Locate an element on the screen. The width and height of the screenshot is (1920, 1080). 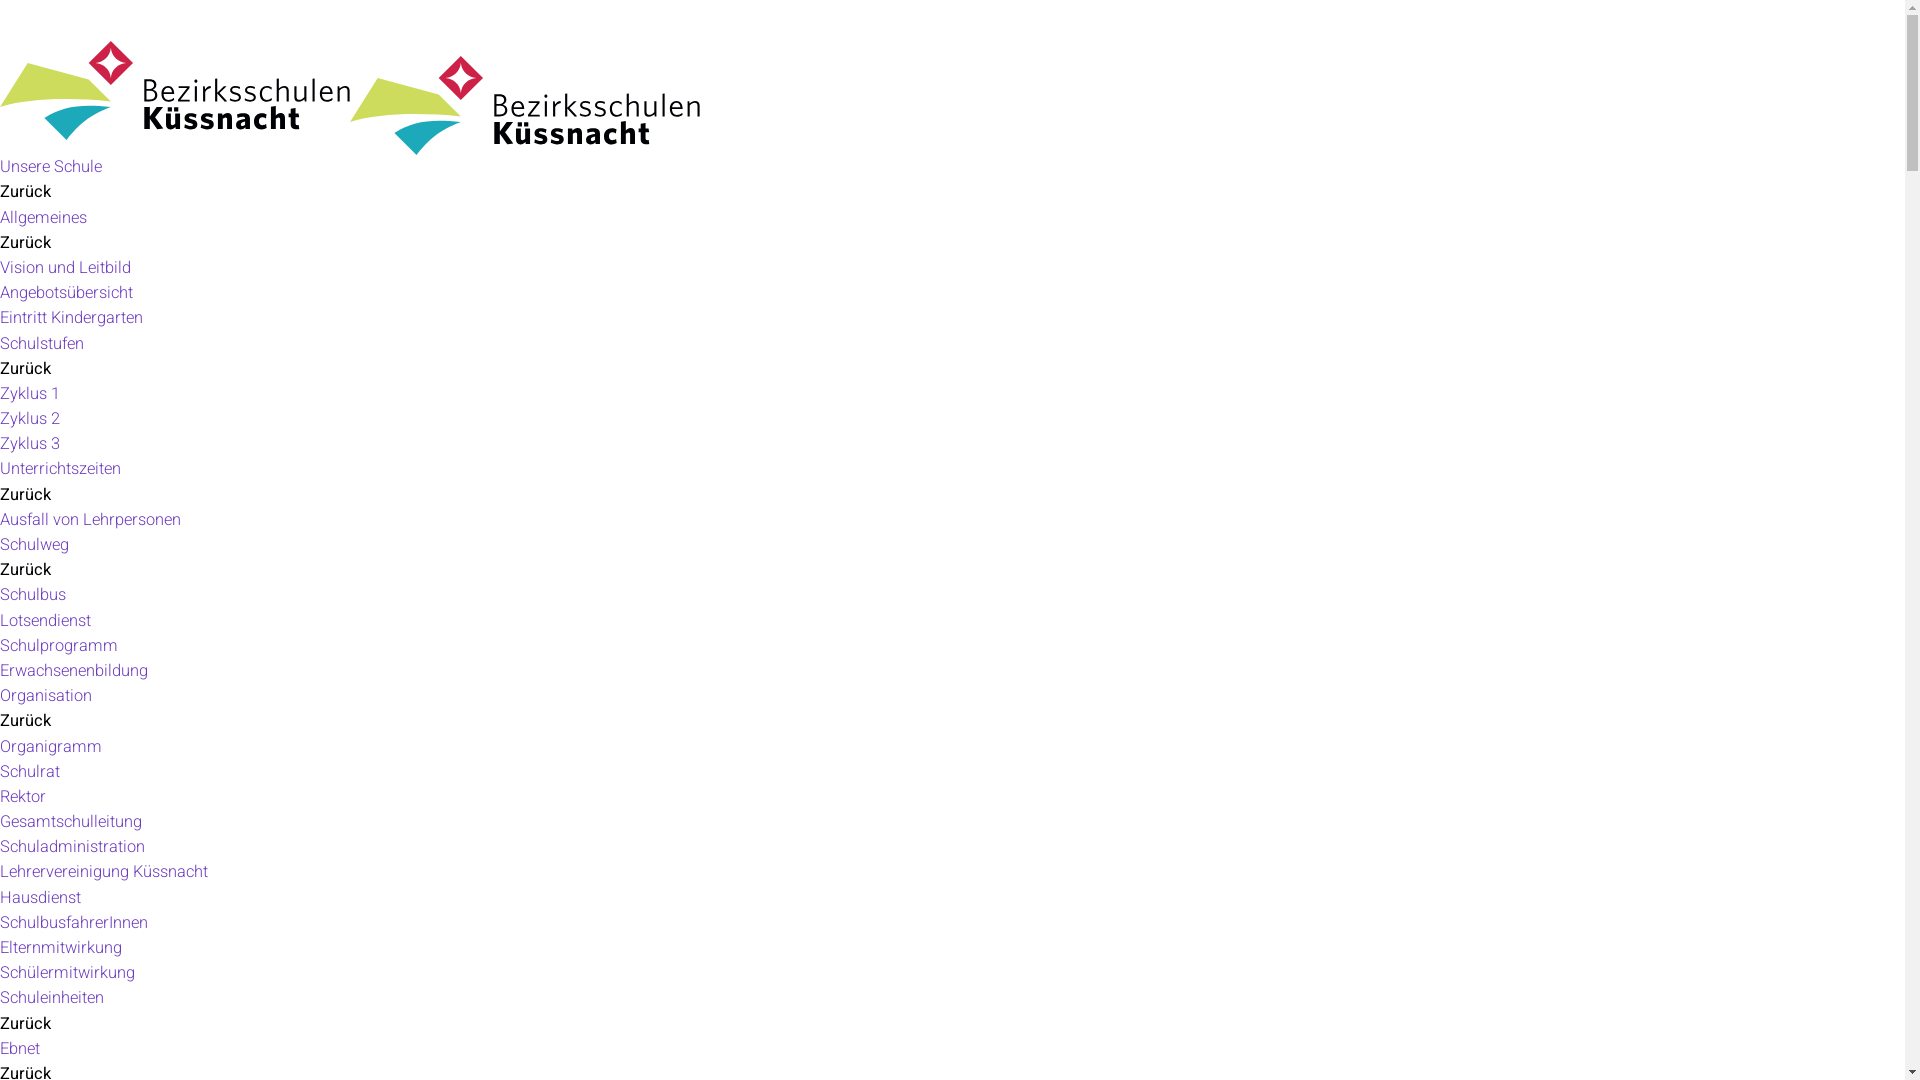
Organisation is located at coordinates (46, 696).